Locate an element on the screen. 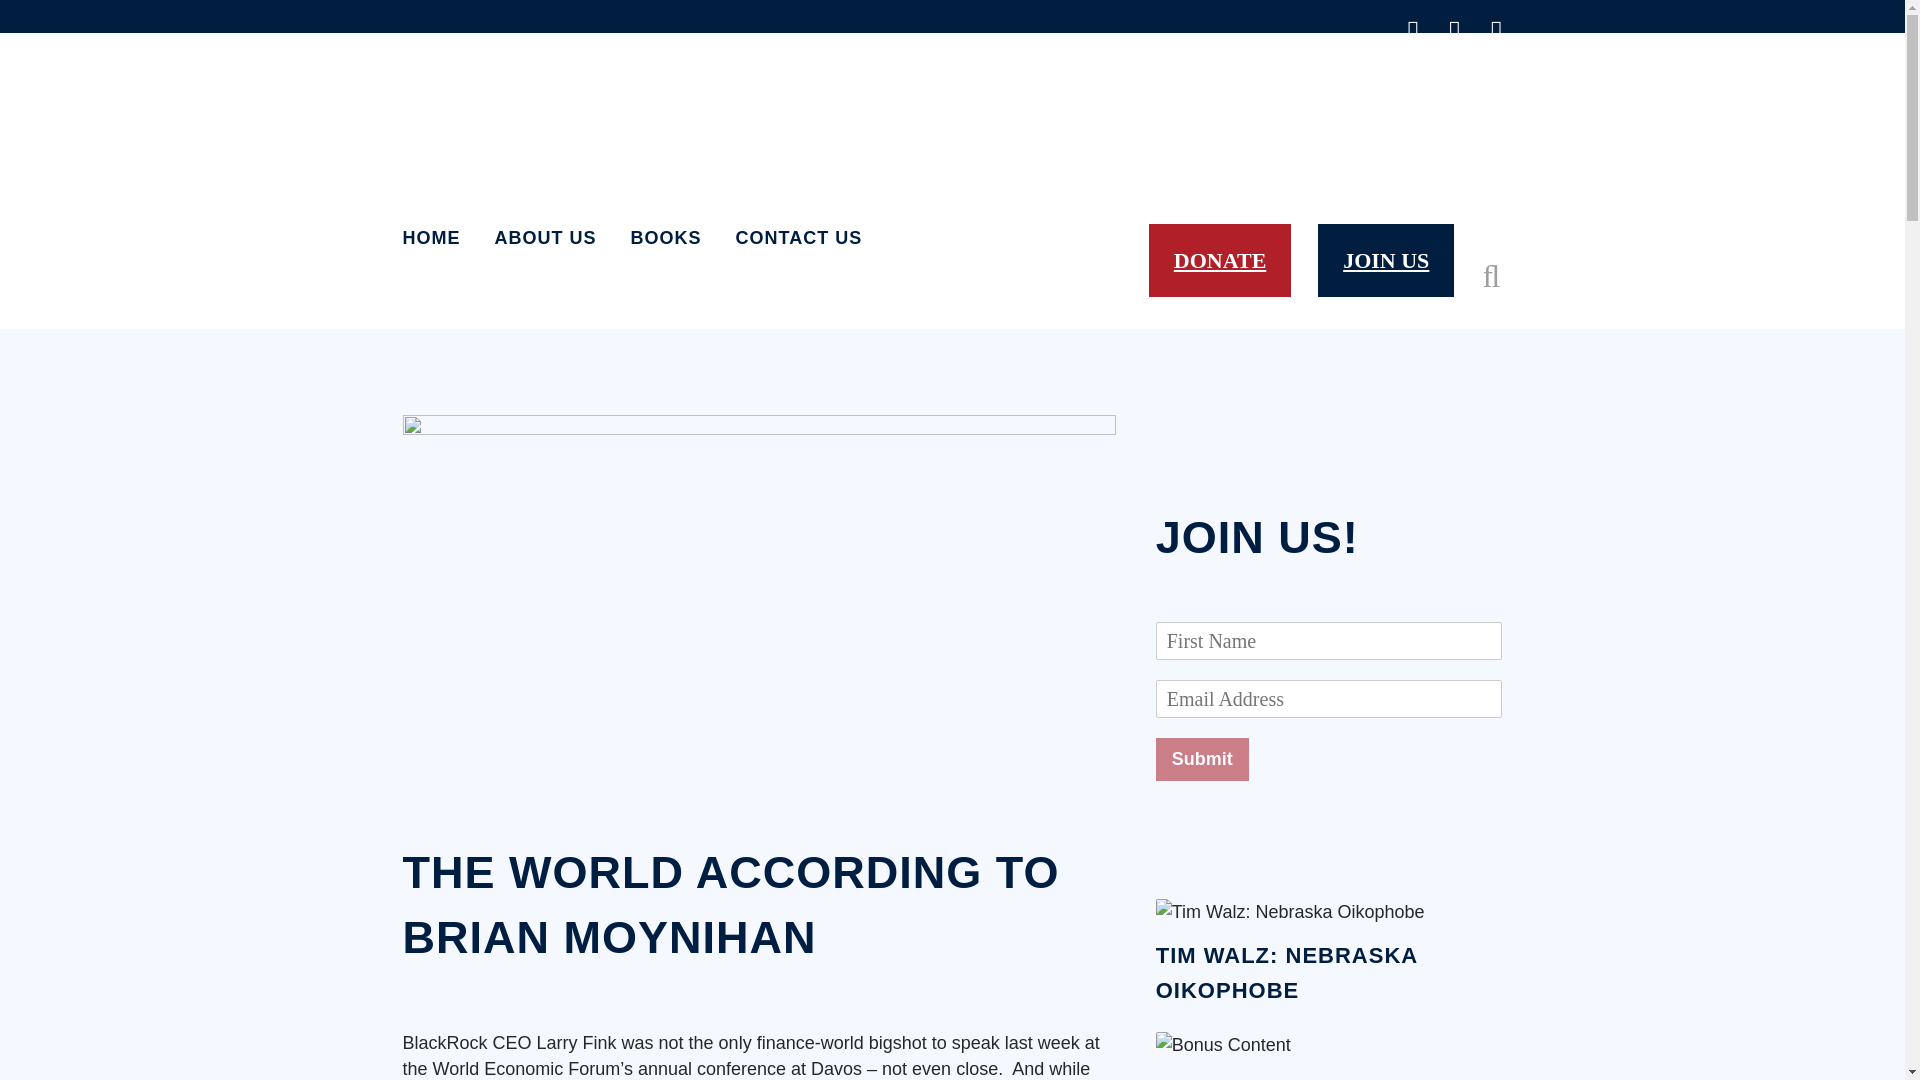  BONUS CONTENT is located at coordinates (1258, 1078).